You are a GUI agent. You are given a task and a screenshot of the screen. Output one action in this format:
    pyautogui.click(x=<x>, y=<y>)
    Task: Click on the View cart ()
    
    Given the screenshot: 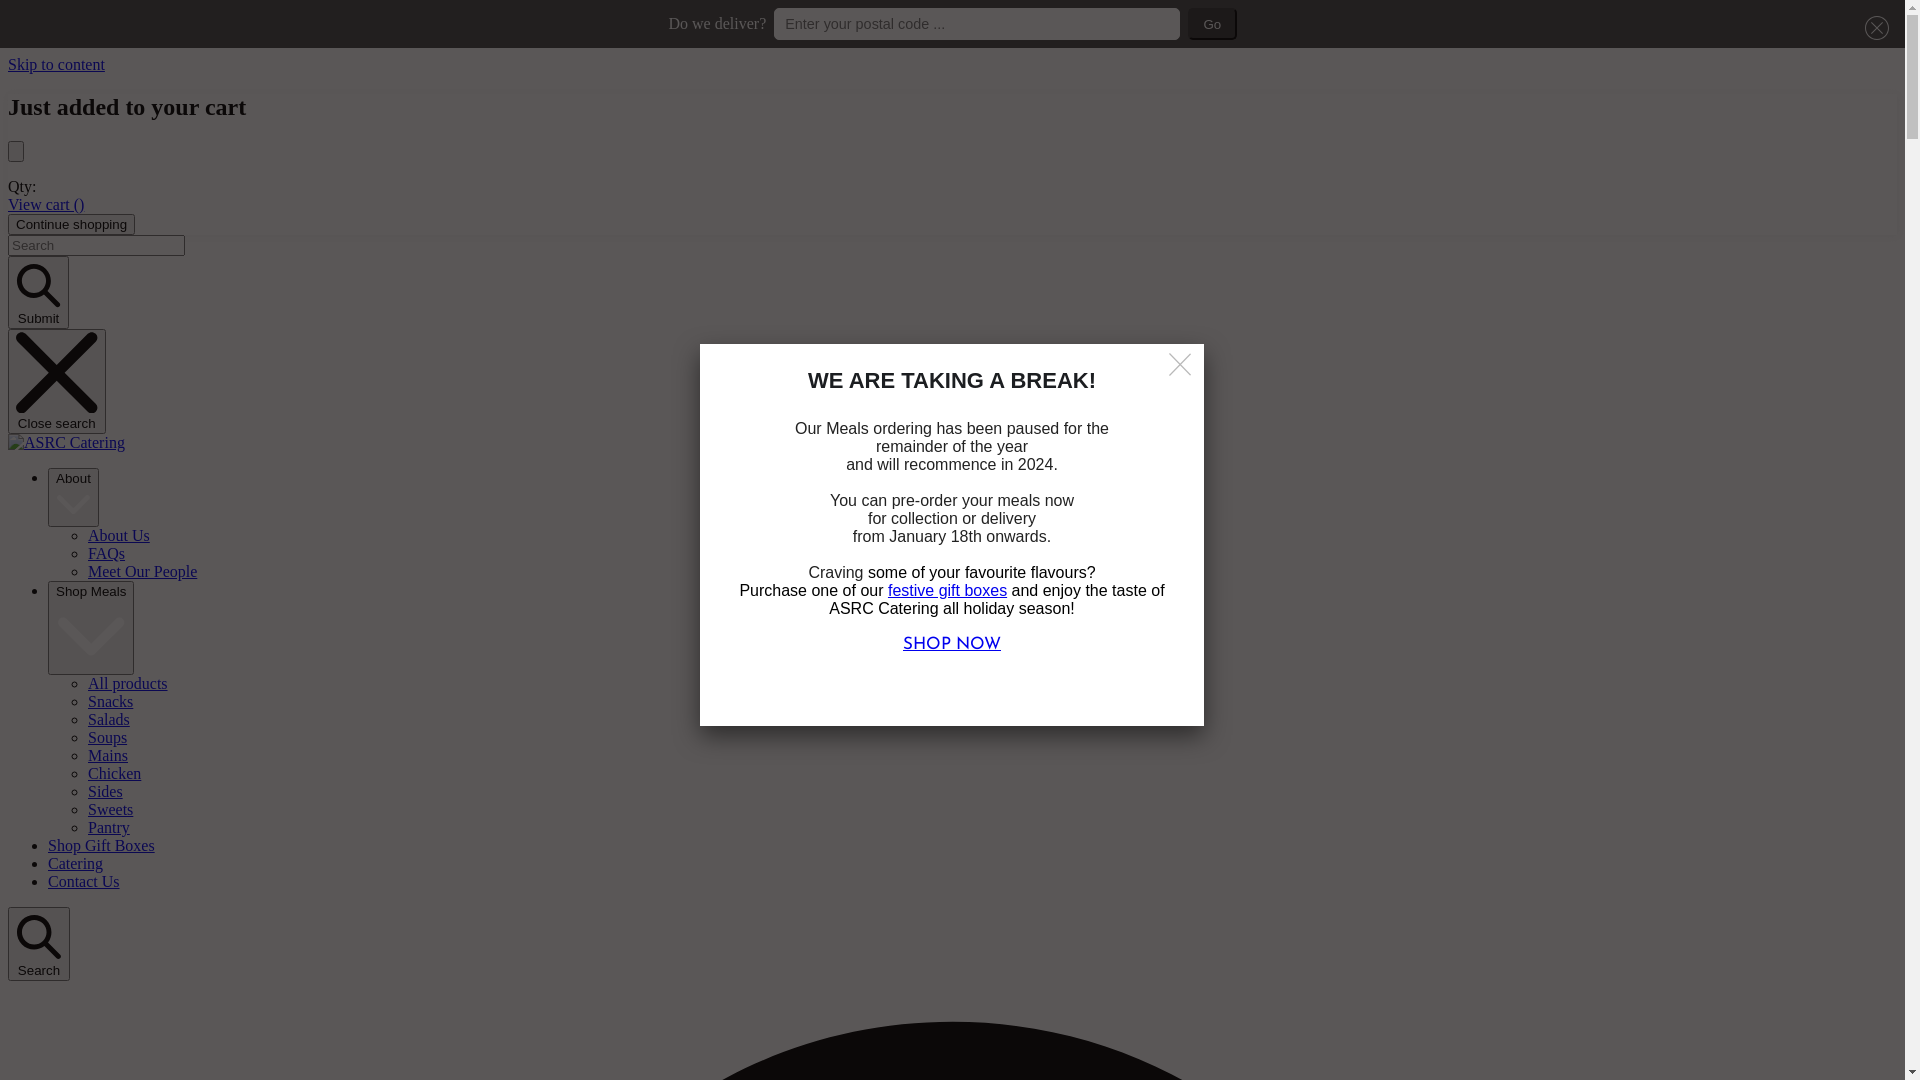 What is the action you would take?
    pyautogui.click(x=46, y=204)
    